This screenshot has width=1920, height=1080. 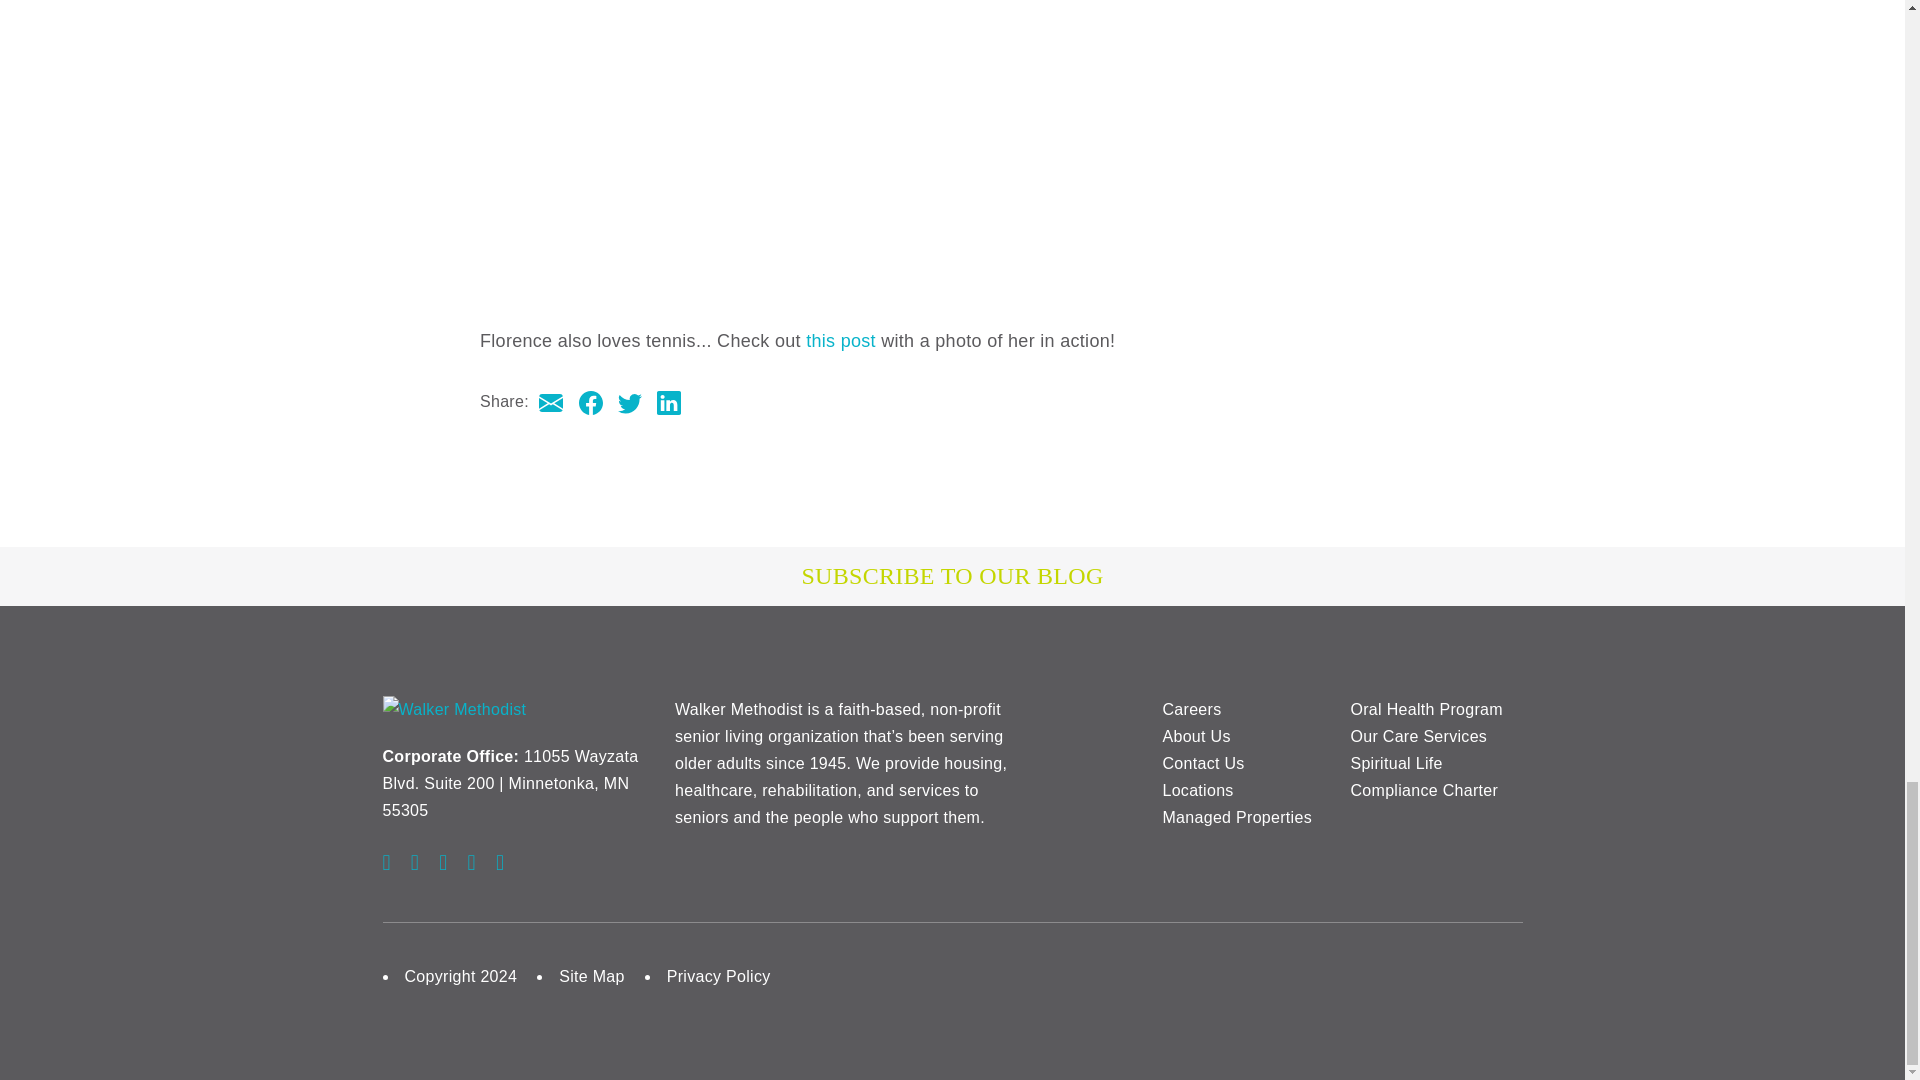 What do you see at coordinates (668, 400) in the screenshot?
I see `linkedin` at bounding box center [668, 400].